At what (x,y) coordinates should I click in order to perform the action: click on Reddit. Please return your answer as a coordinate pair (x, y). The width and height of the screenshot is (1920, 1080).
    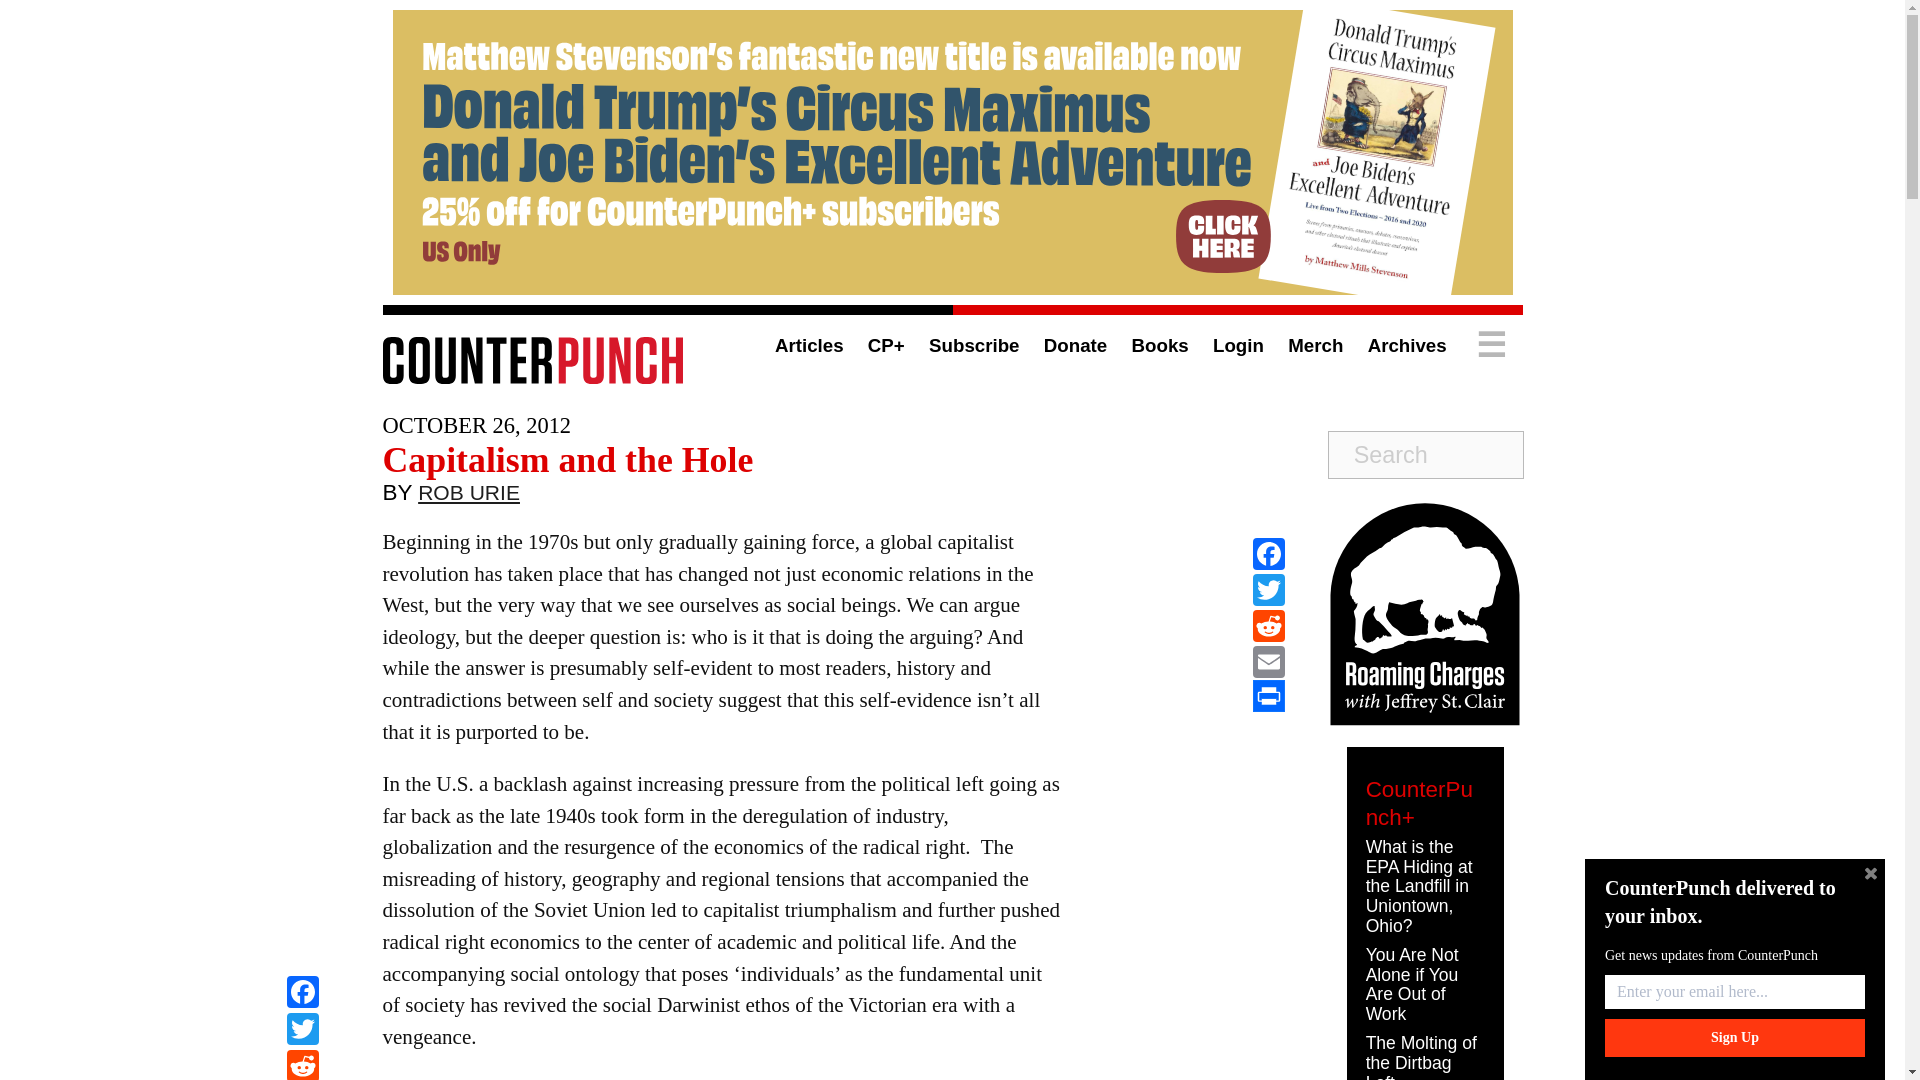
    Looking at the image, I should click on (302, 1064).